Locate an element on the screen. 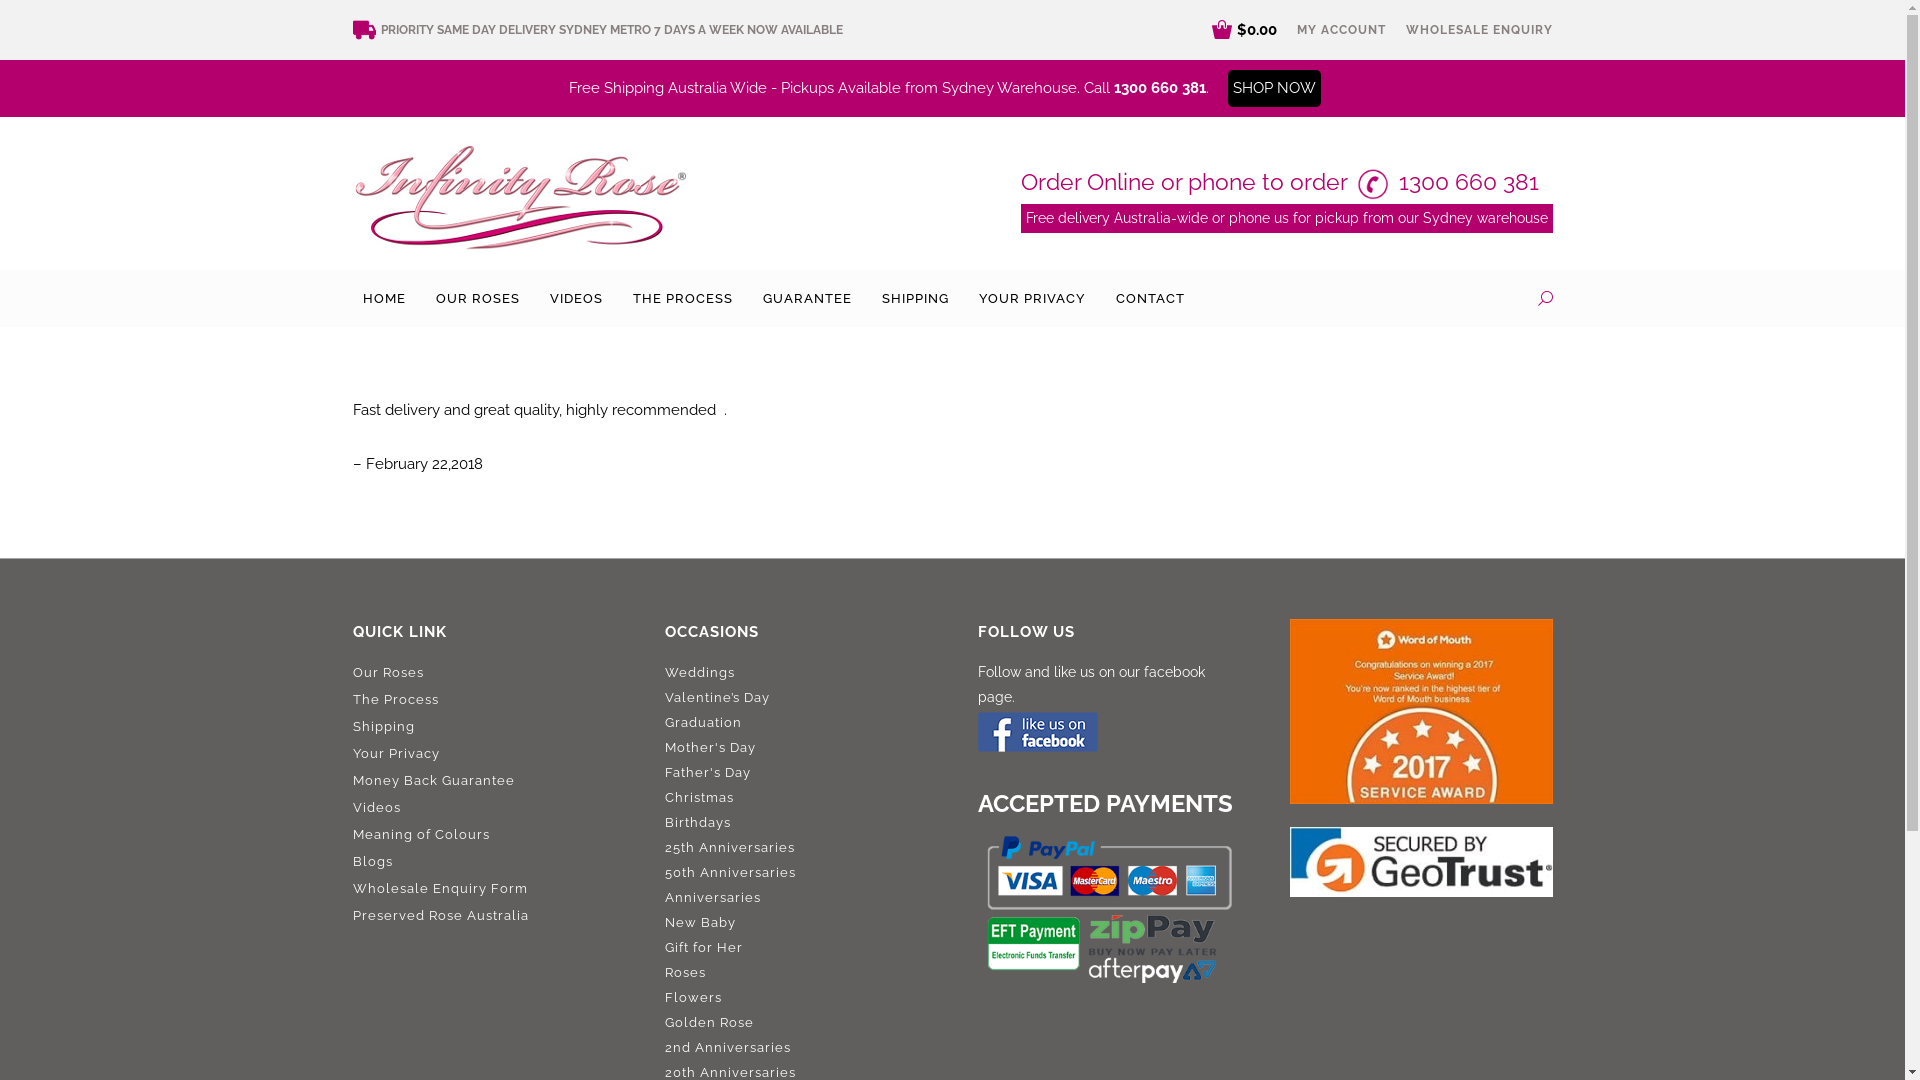 Image resolution: width=1920 pixels, height=1080 pixels. 2nd Anniversaries is located at coordinates (728, 1048).